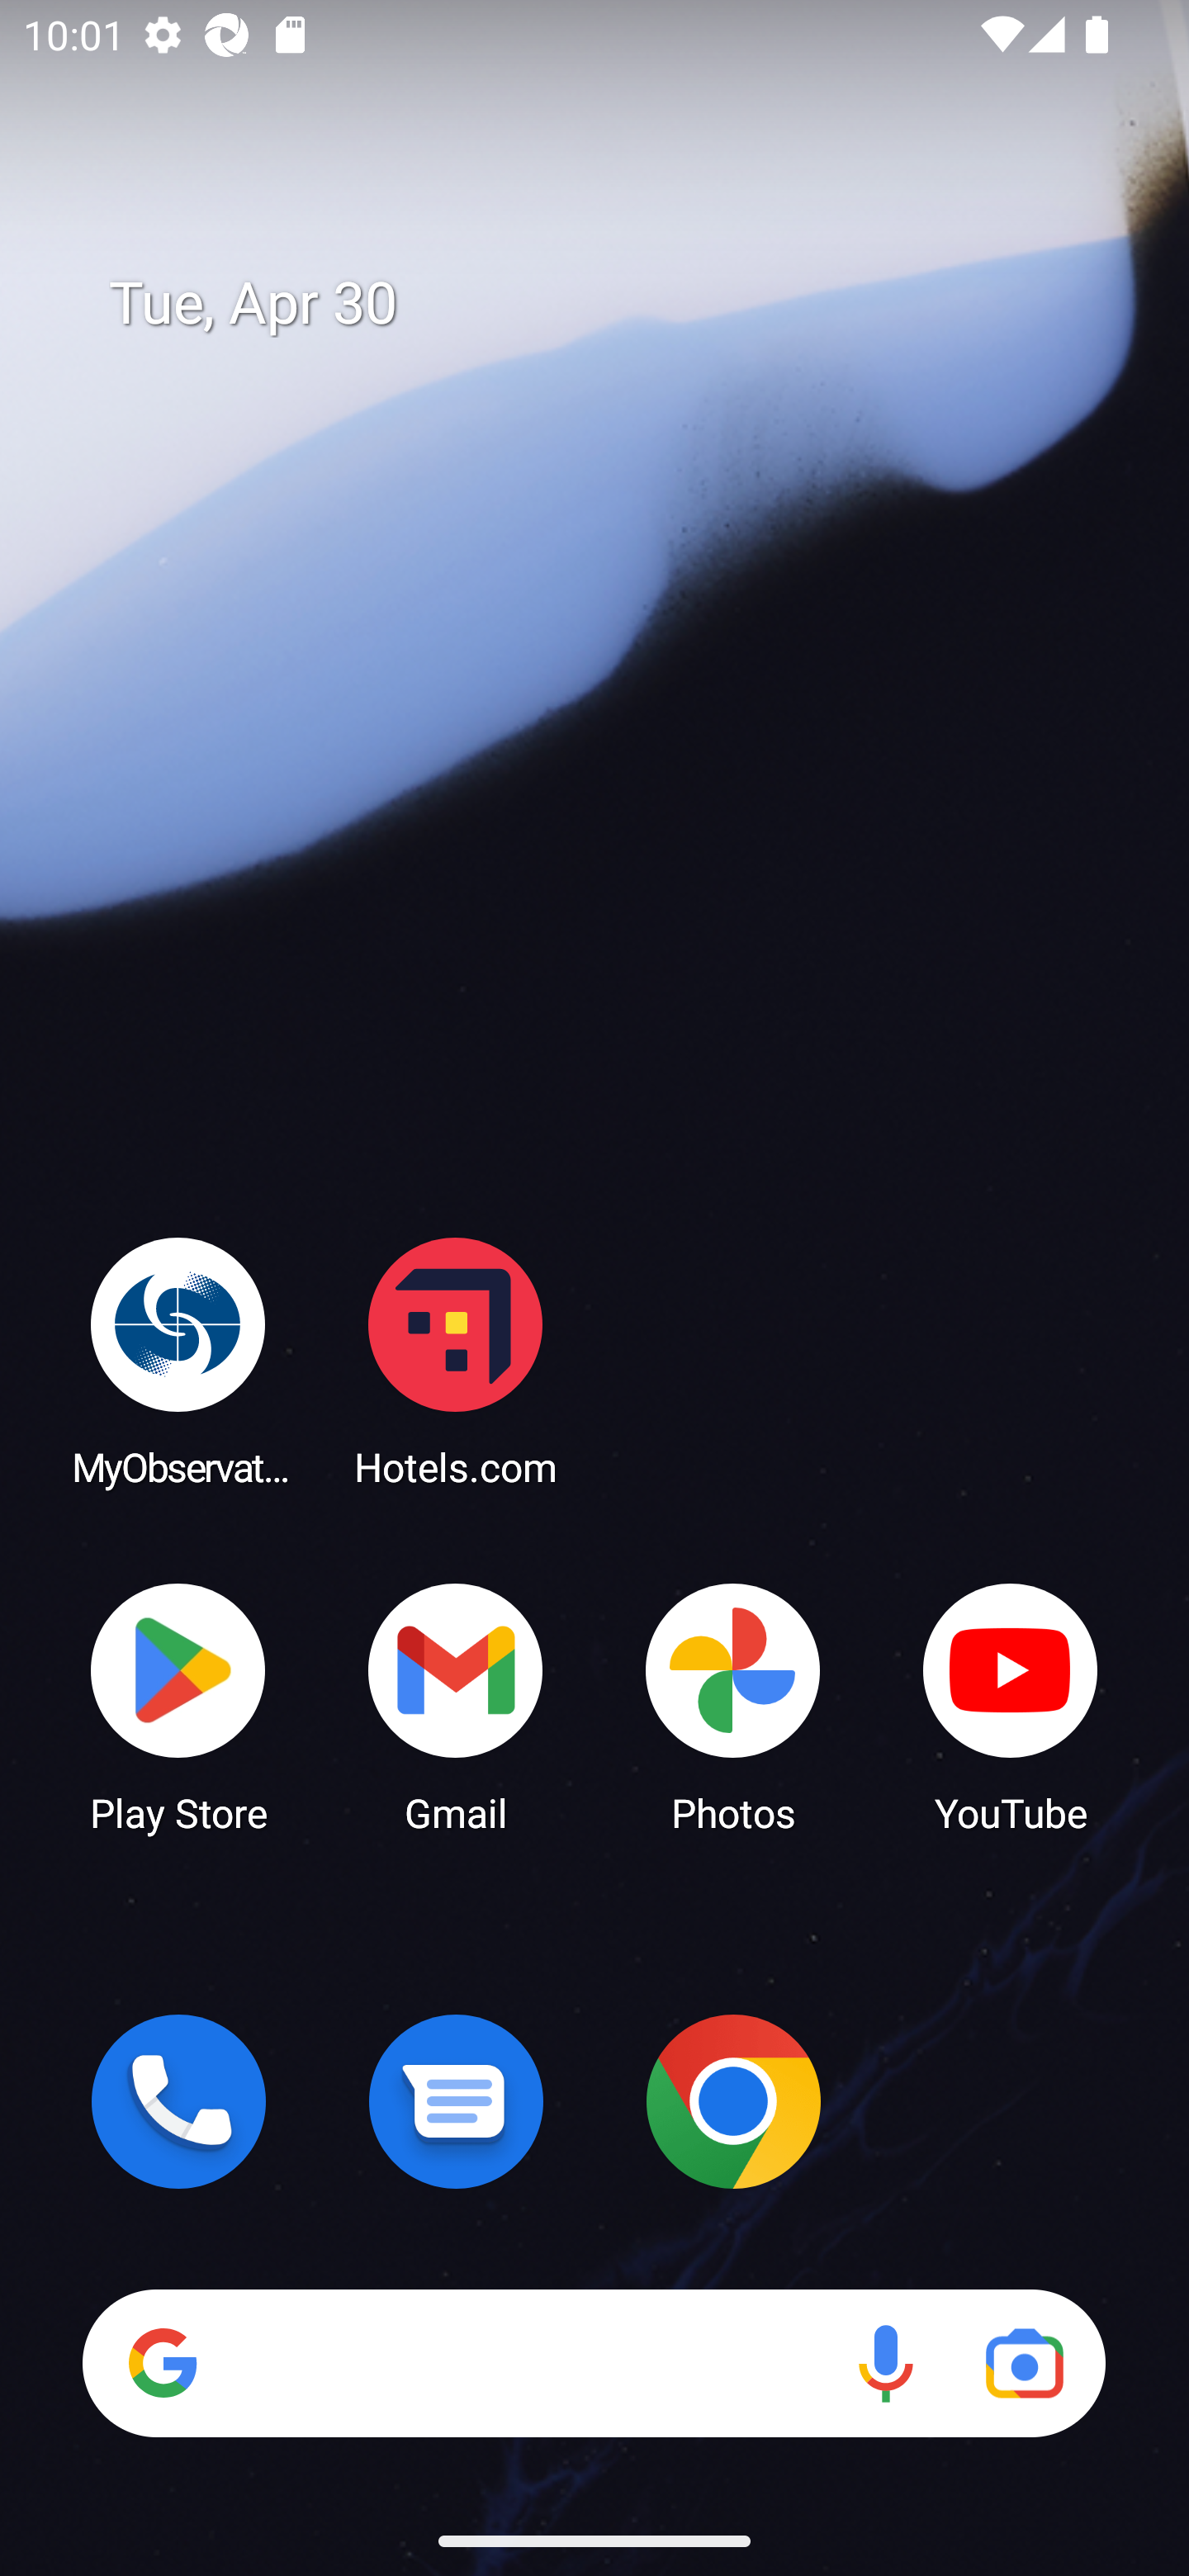 This screenshot has height=2576, width=1189. What do you see at coordinates (618, 304) in the screenshot?
I see `Tue, Apr 30` at bounding box center [618, 304].